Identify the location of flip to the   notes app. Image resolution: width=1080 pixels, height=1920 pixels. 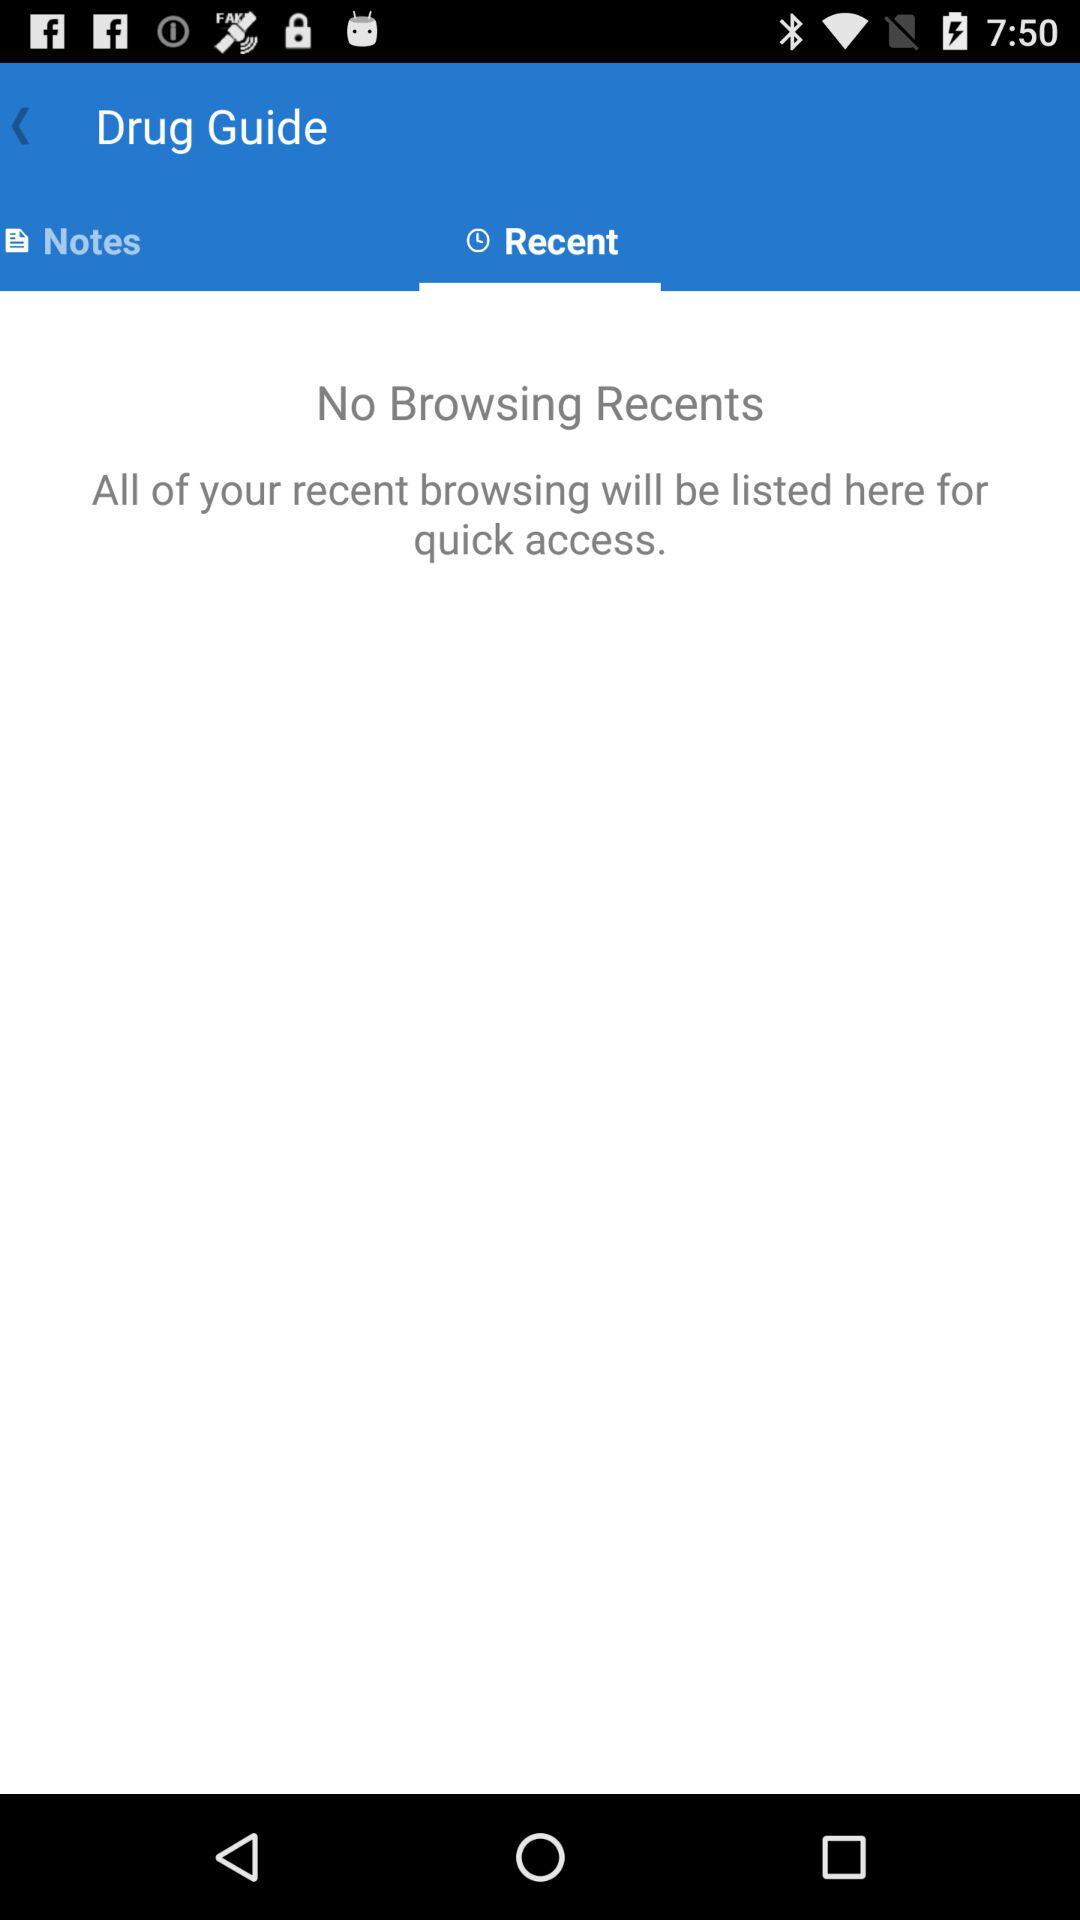
(70, 240).